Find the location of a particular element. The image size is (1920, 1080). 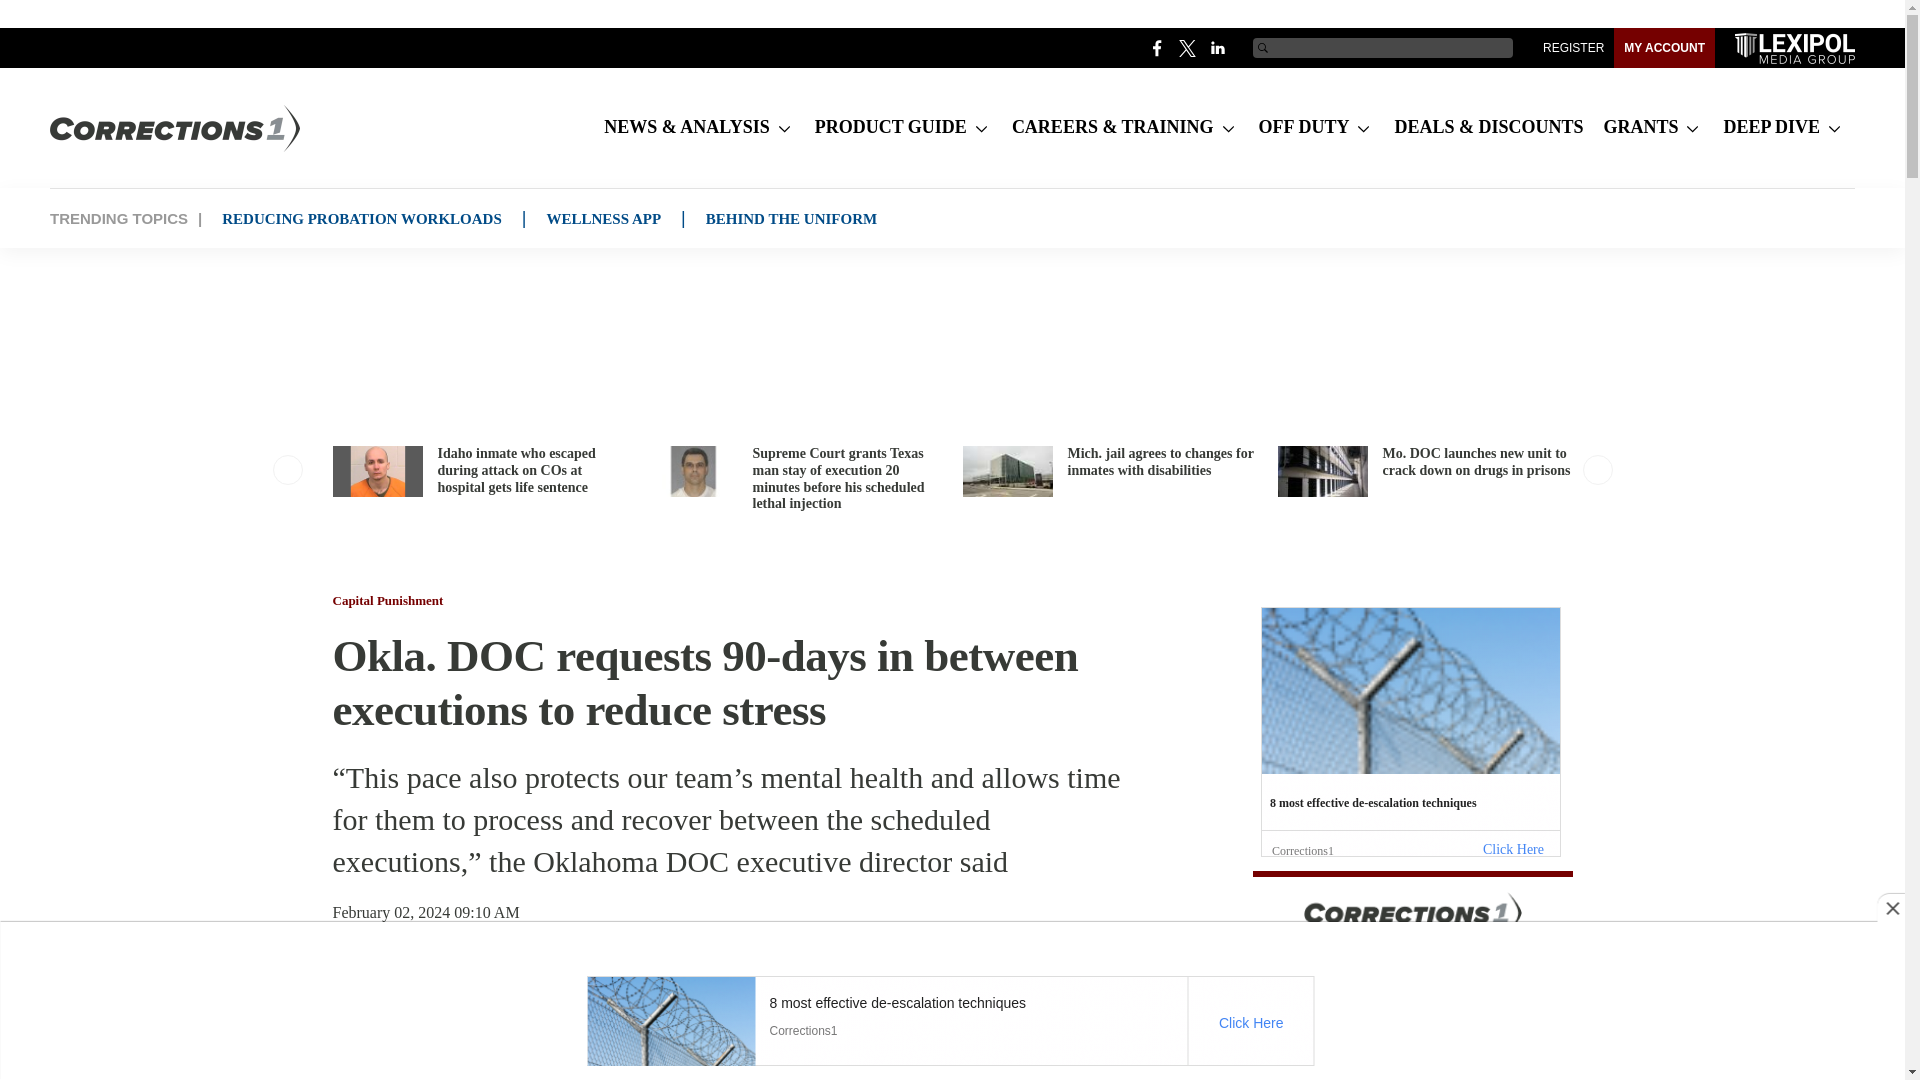

twitter is located at coordinates (1188, 48).